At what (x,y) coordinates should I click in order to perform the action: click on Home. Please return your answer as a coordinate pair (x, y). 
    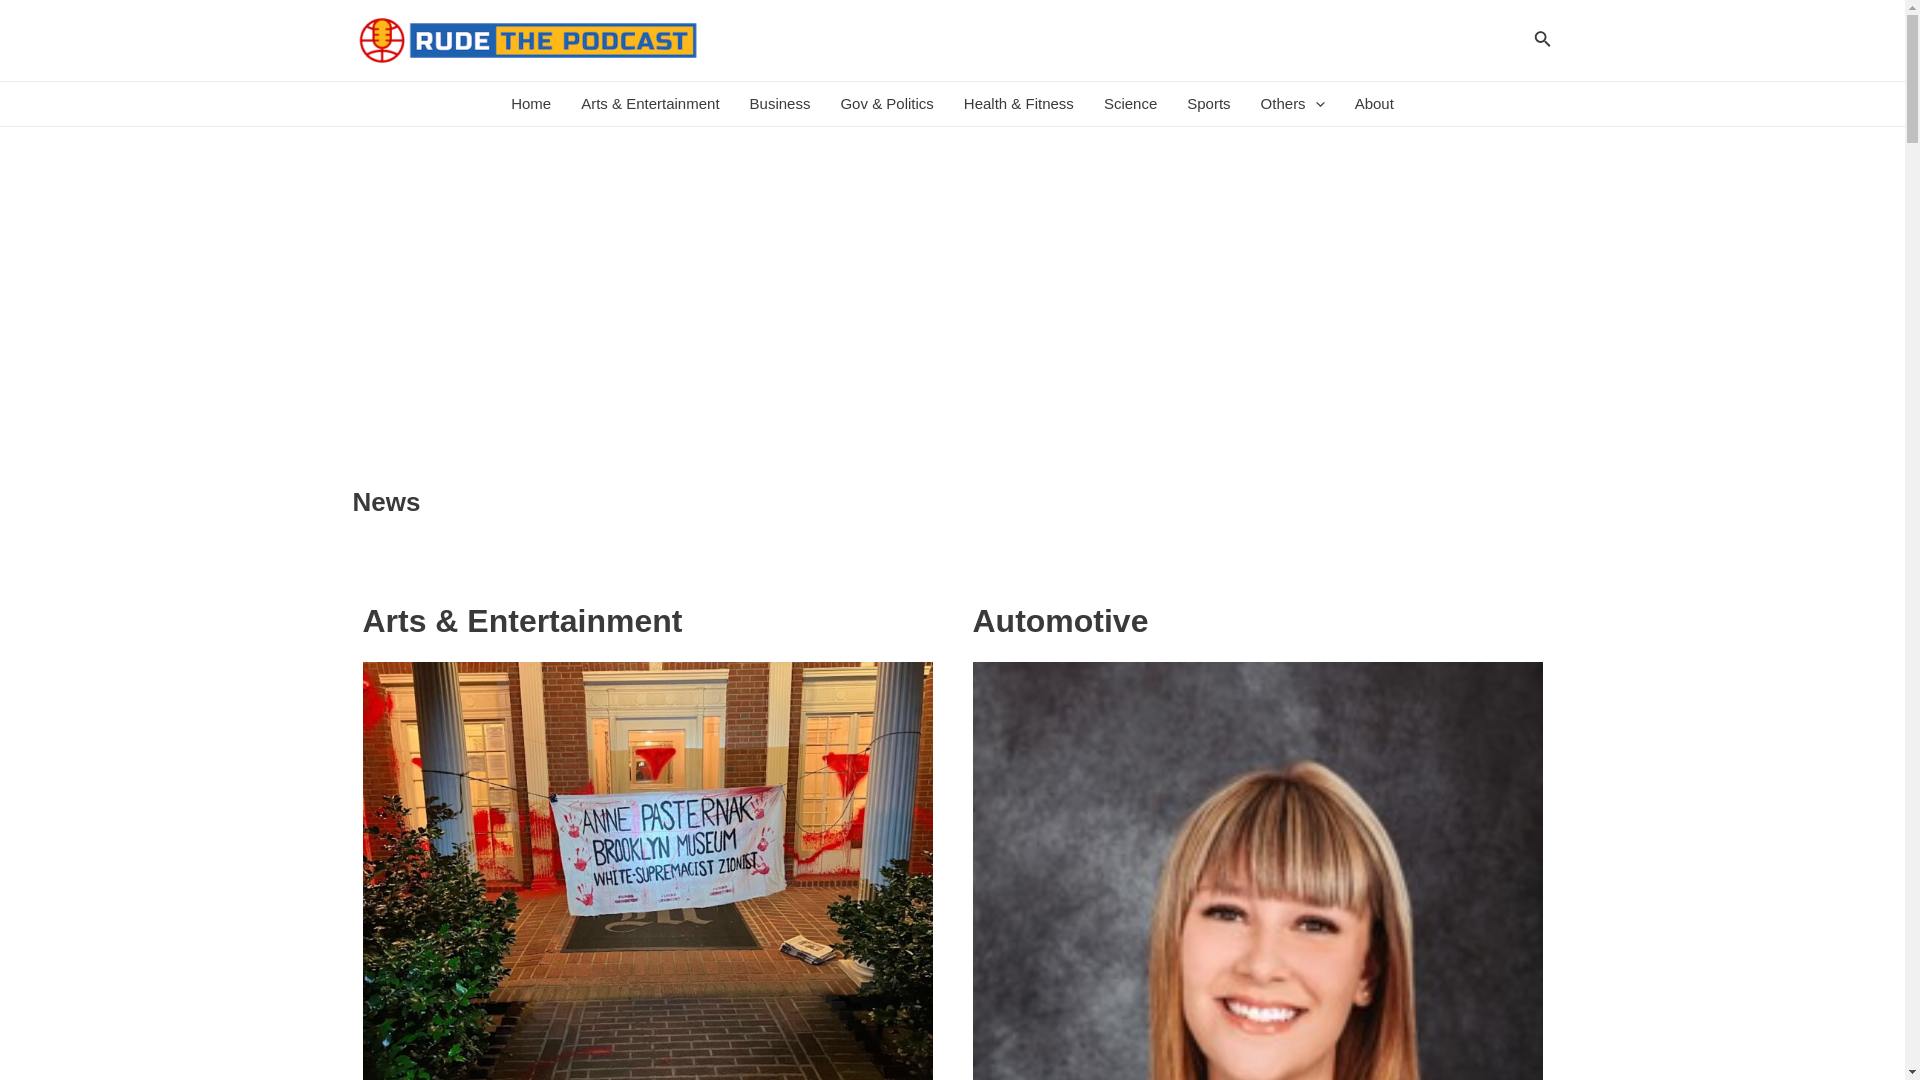
    Looking at the image, I should click on (530, 104).